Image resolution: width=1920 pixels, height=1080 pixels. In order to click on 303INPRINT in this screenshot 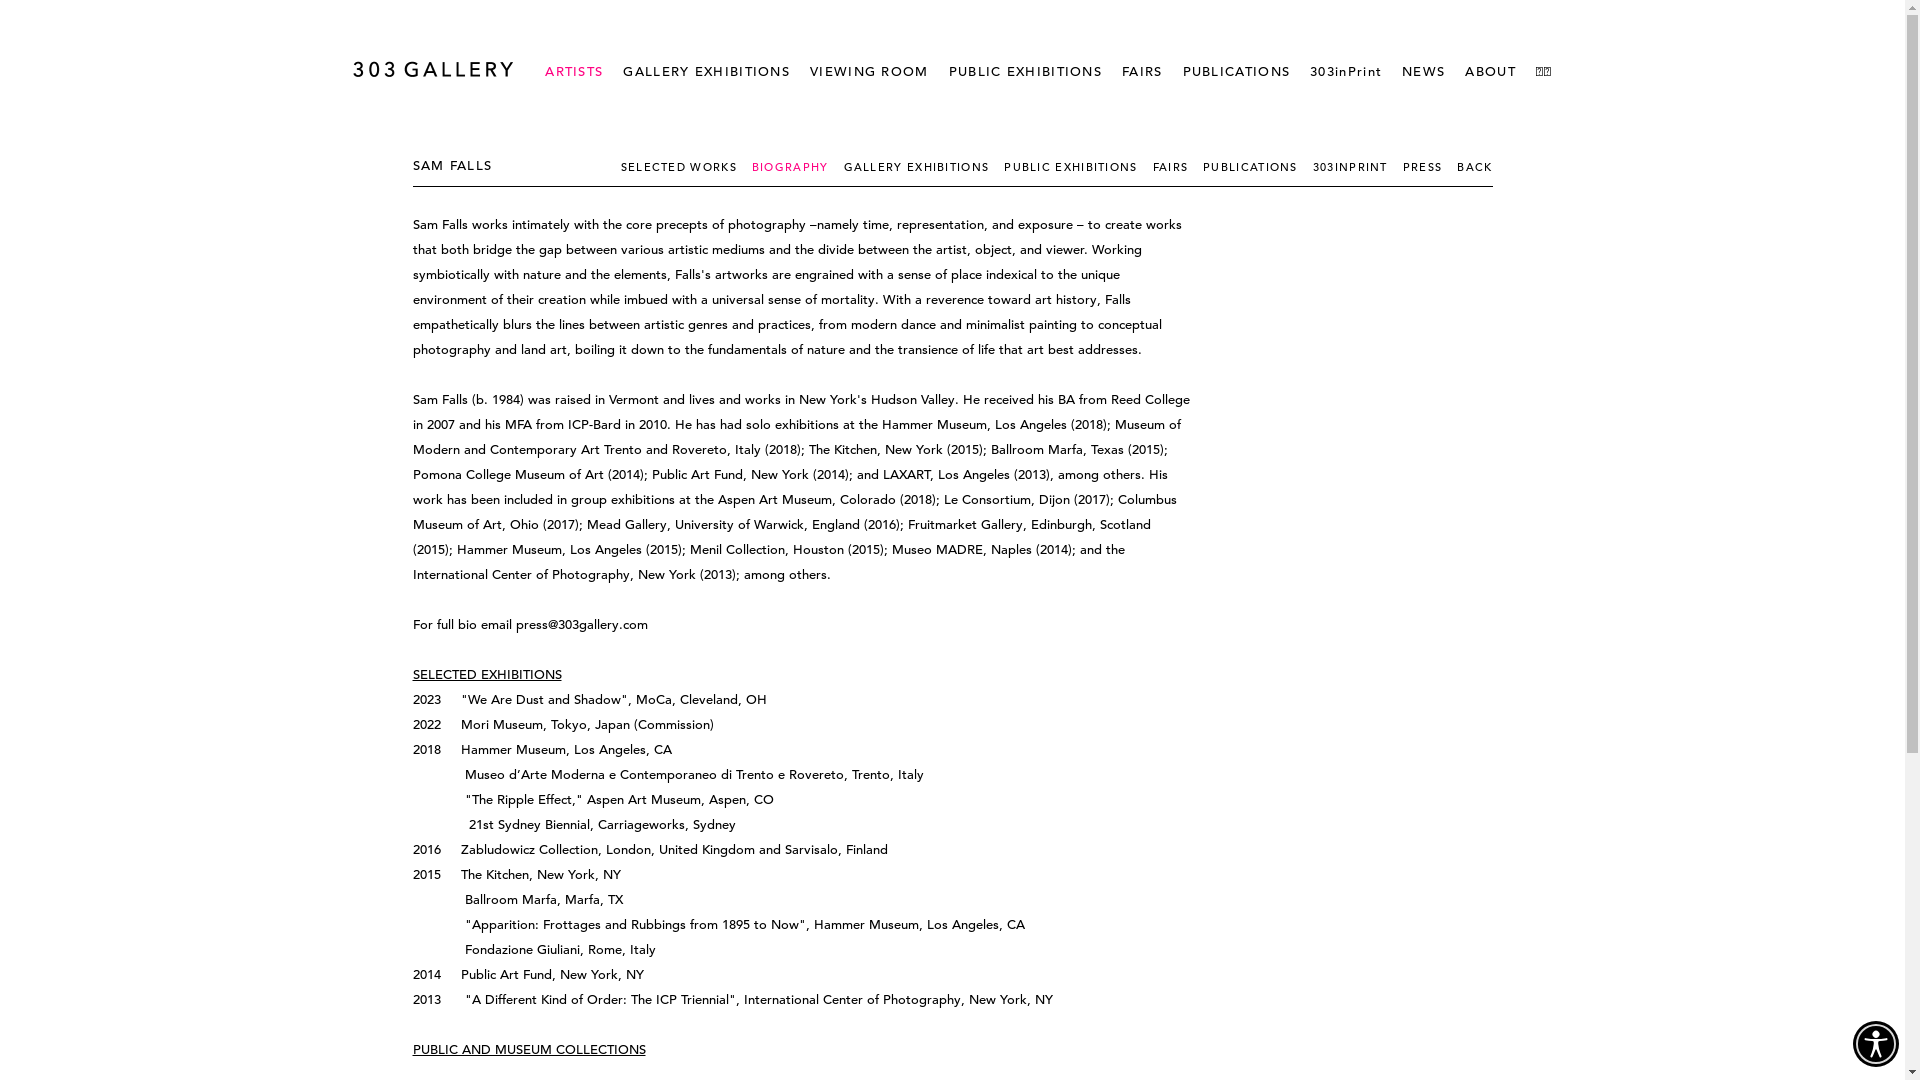, I will do `click(1358, 167)`.